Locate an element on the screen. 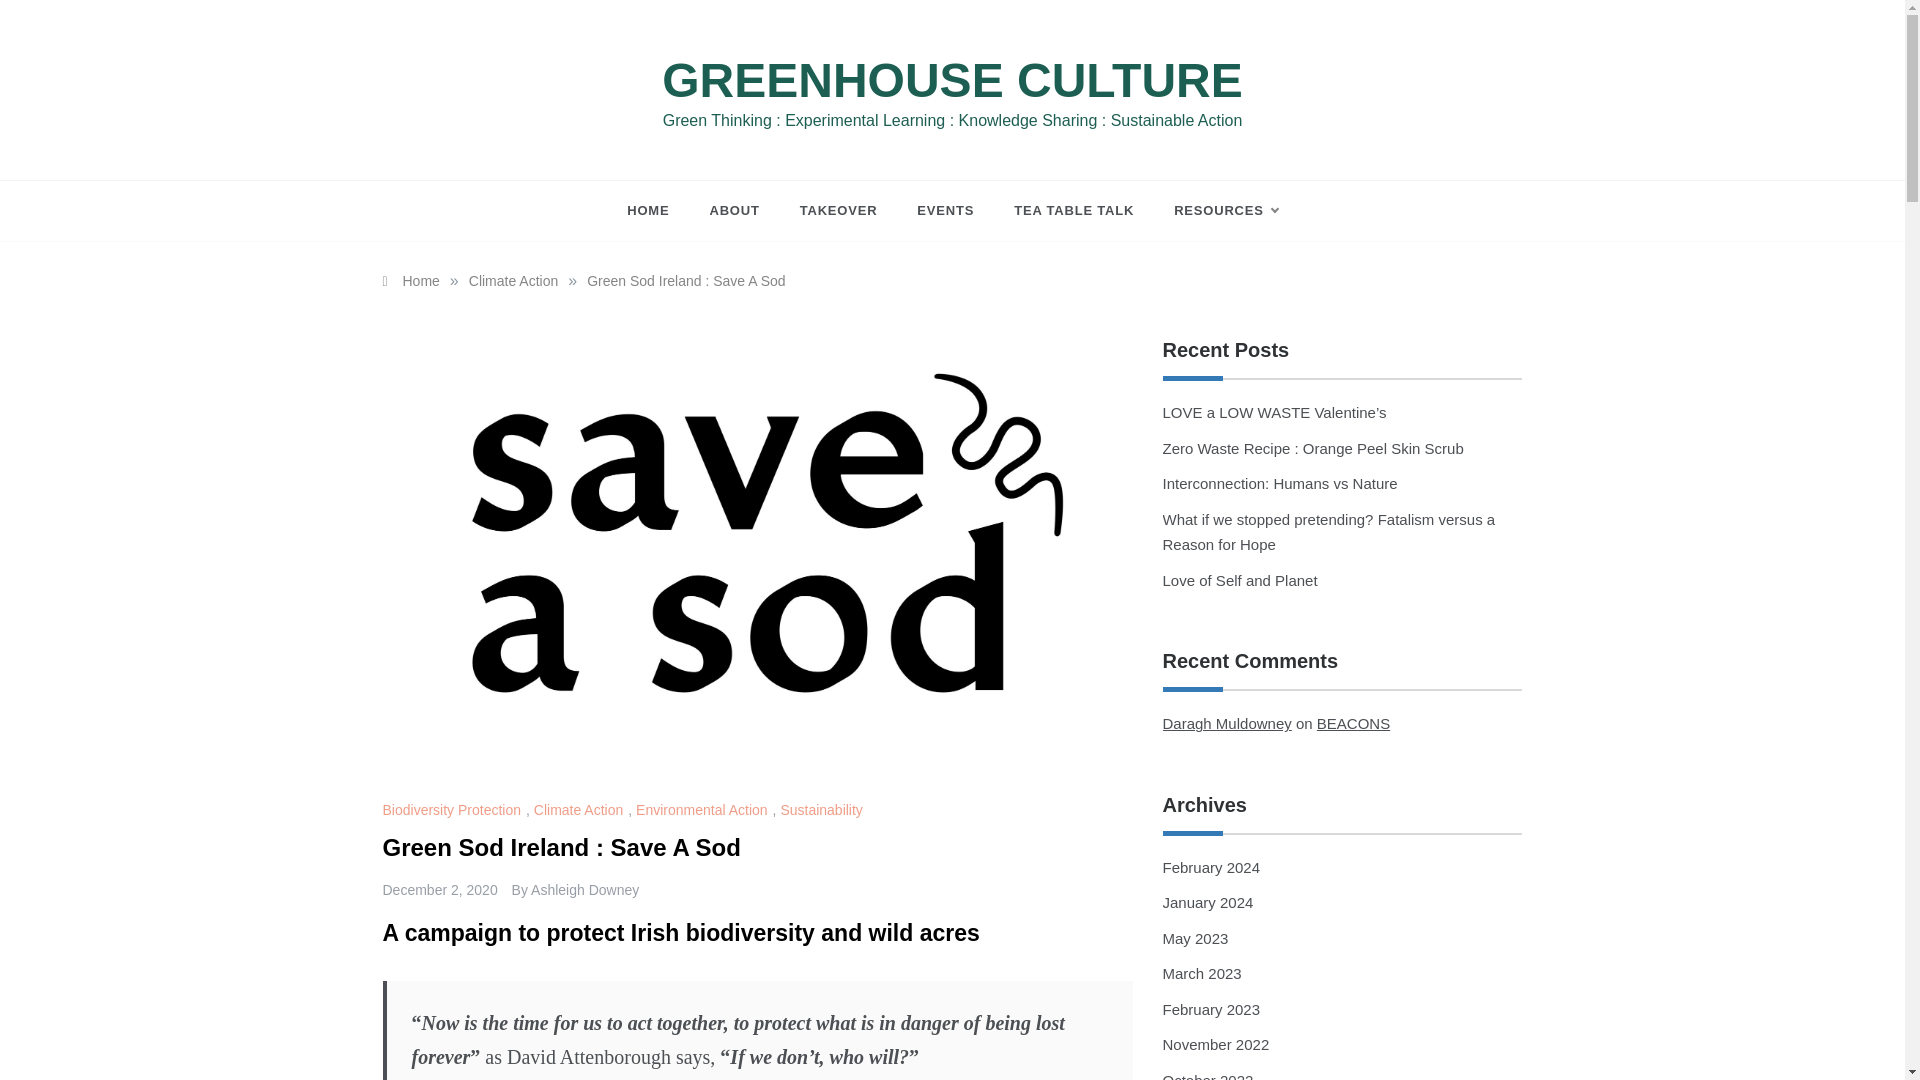 The image size is (1920, 1080). December 2, 2020 is located at coordinates (440, 890).